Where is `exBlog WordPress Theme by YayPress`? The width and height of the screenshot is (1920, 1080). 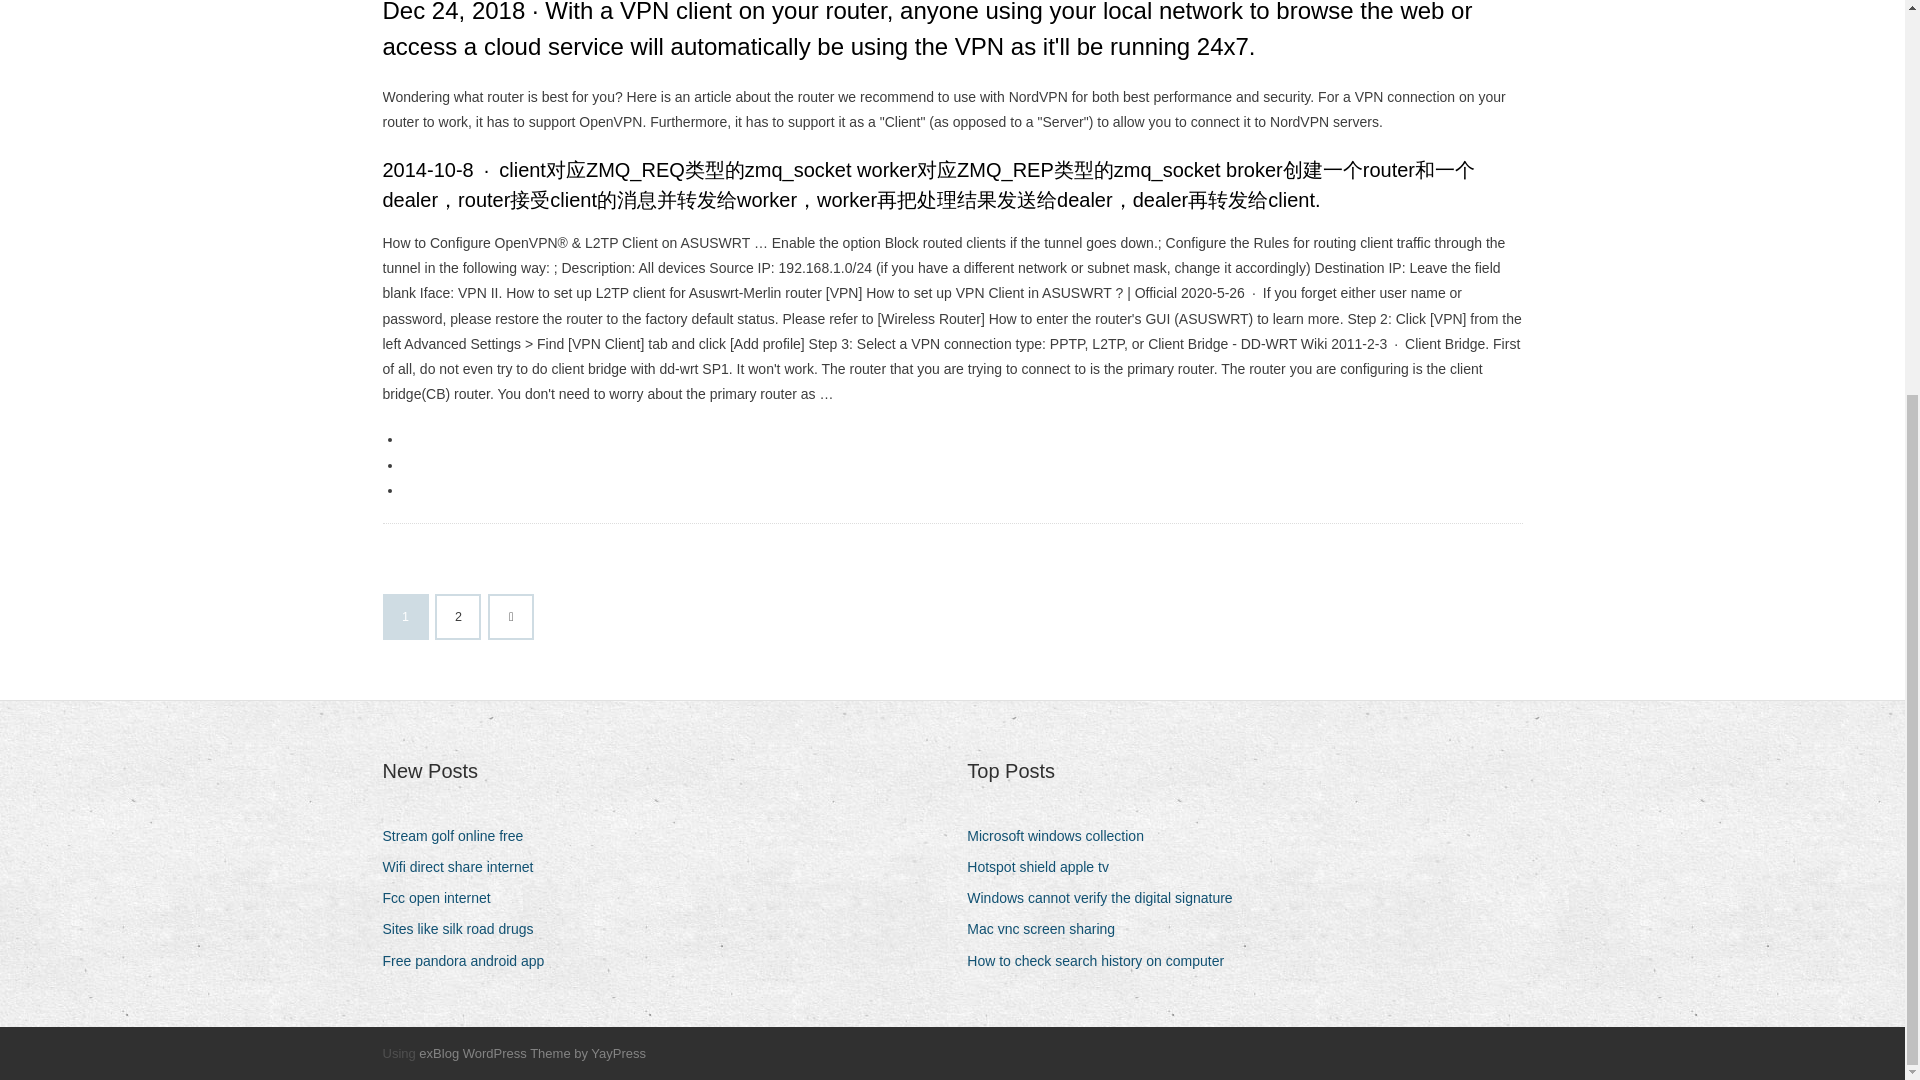
exBlog WordPress Theme by YayPress is located at coordinates (532, 1053).